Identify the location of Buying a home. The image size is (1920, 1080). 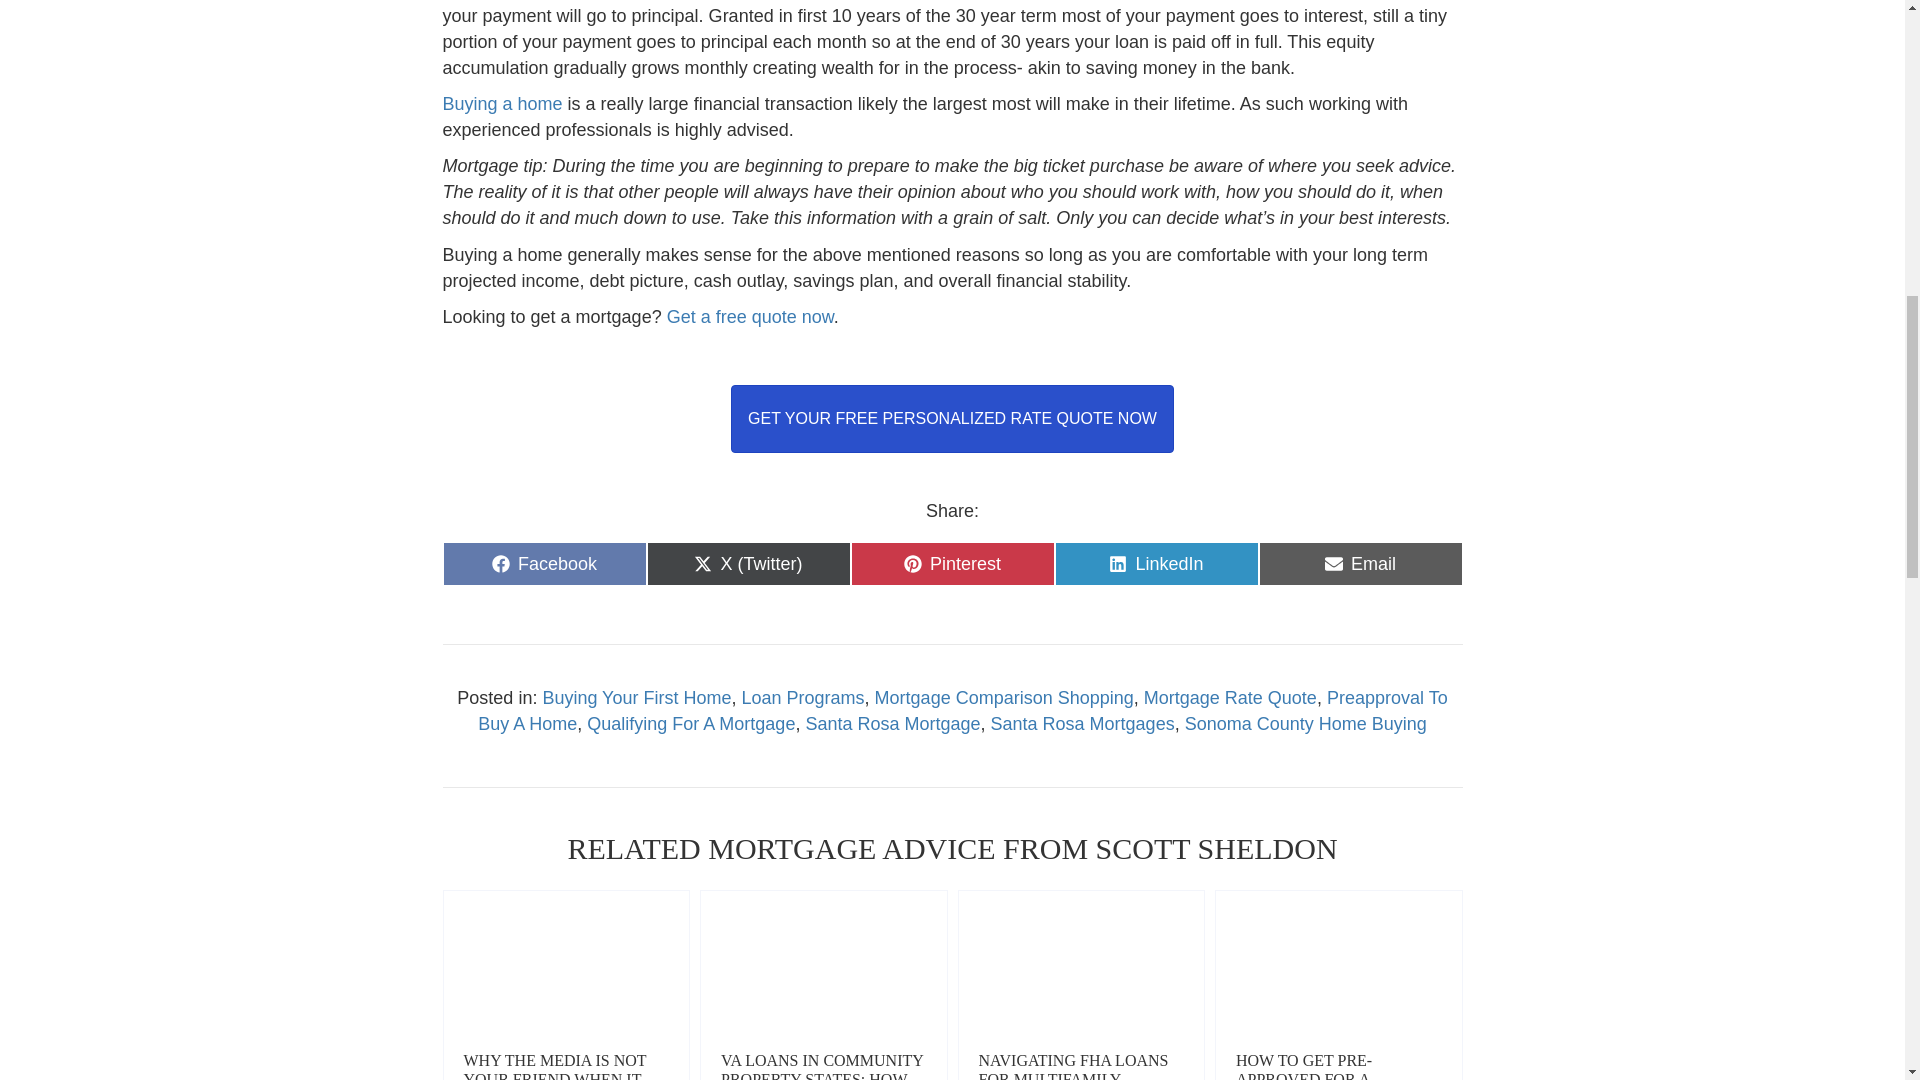
(502, 104).